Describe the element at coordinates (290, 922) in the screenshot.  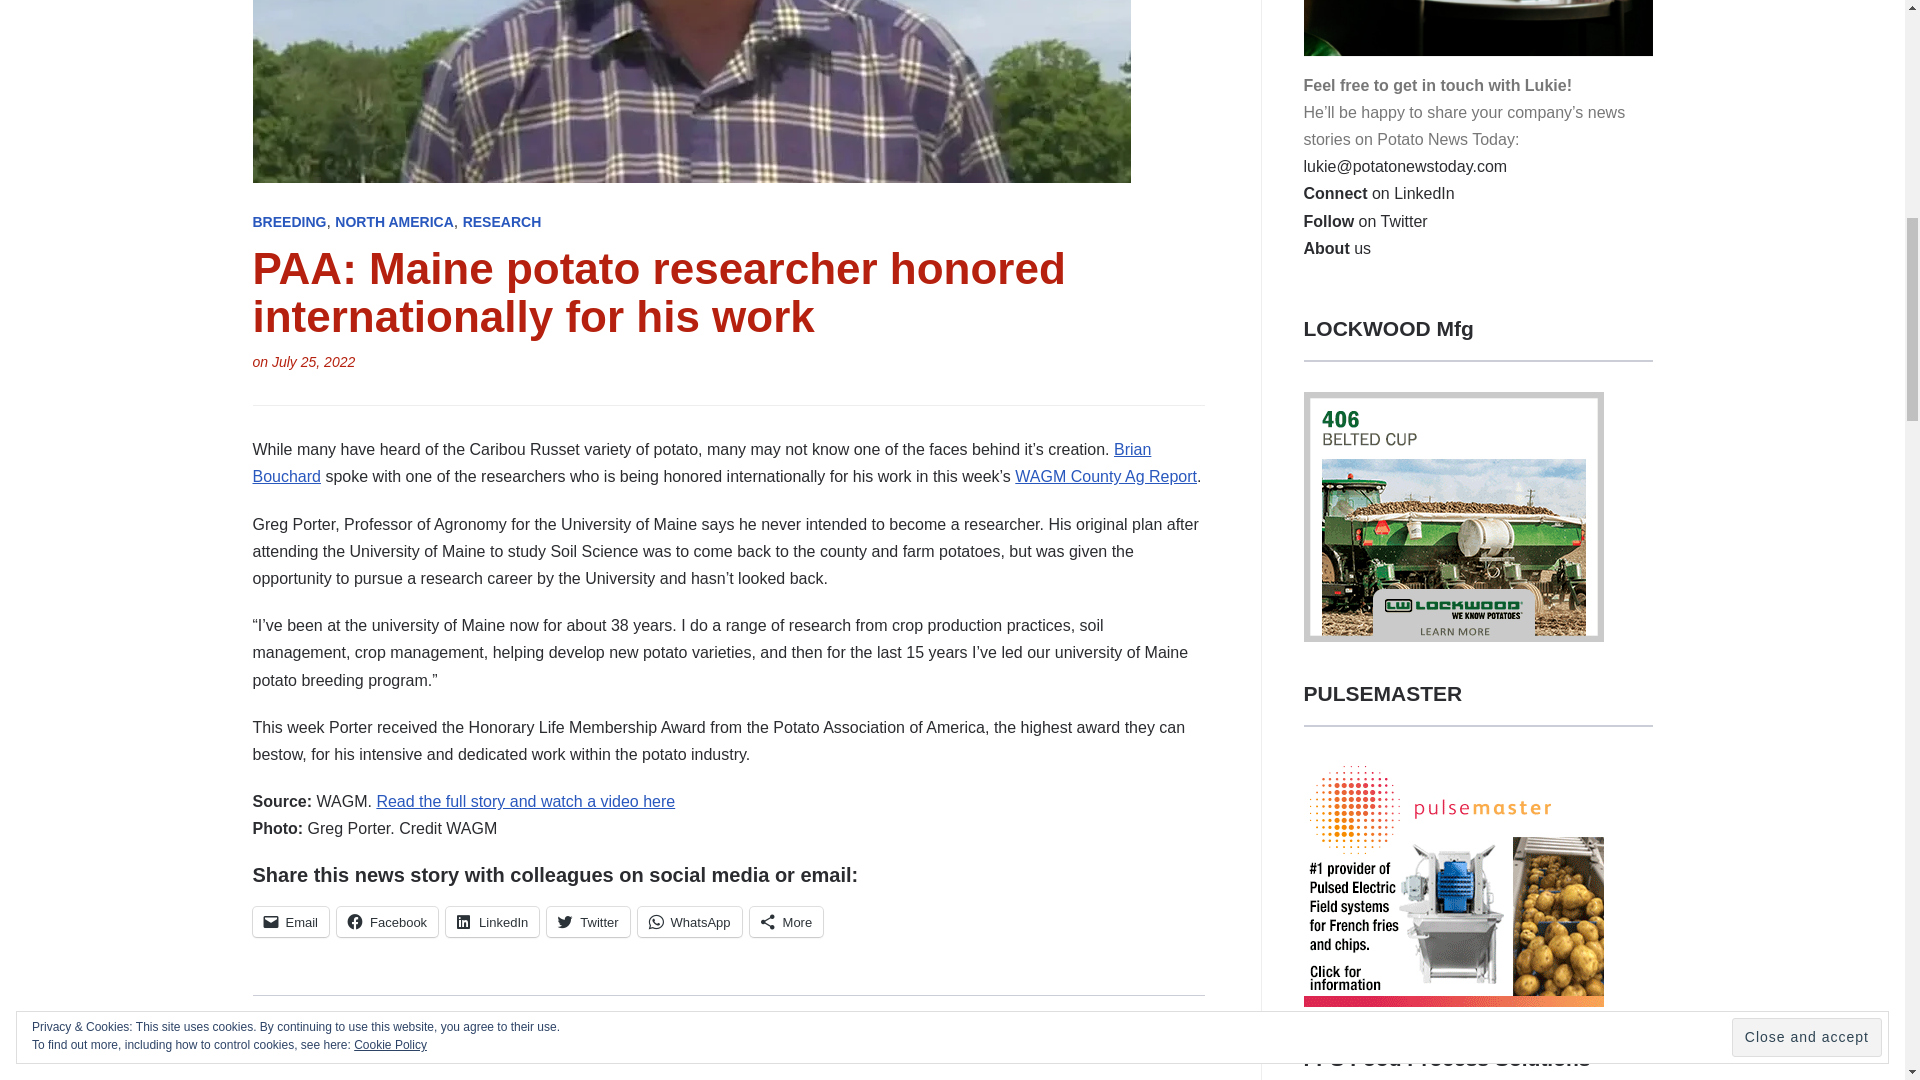
I see `Click to email a link to a friend` at that location.